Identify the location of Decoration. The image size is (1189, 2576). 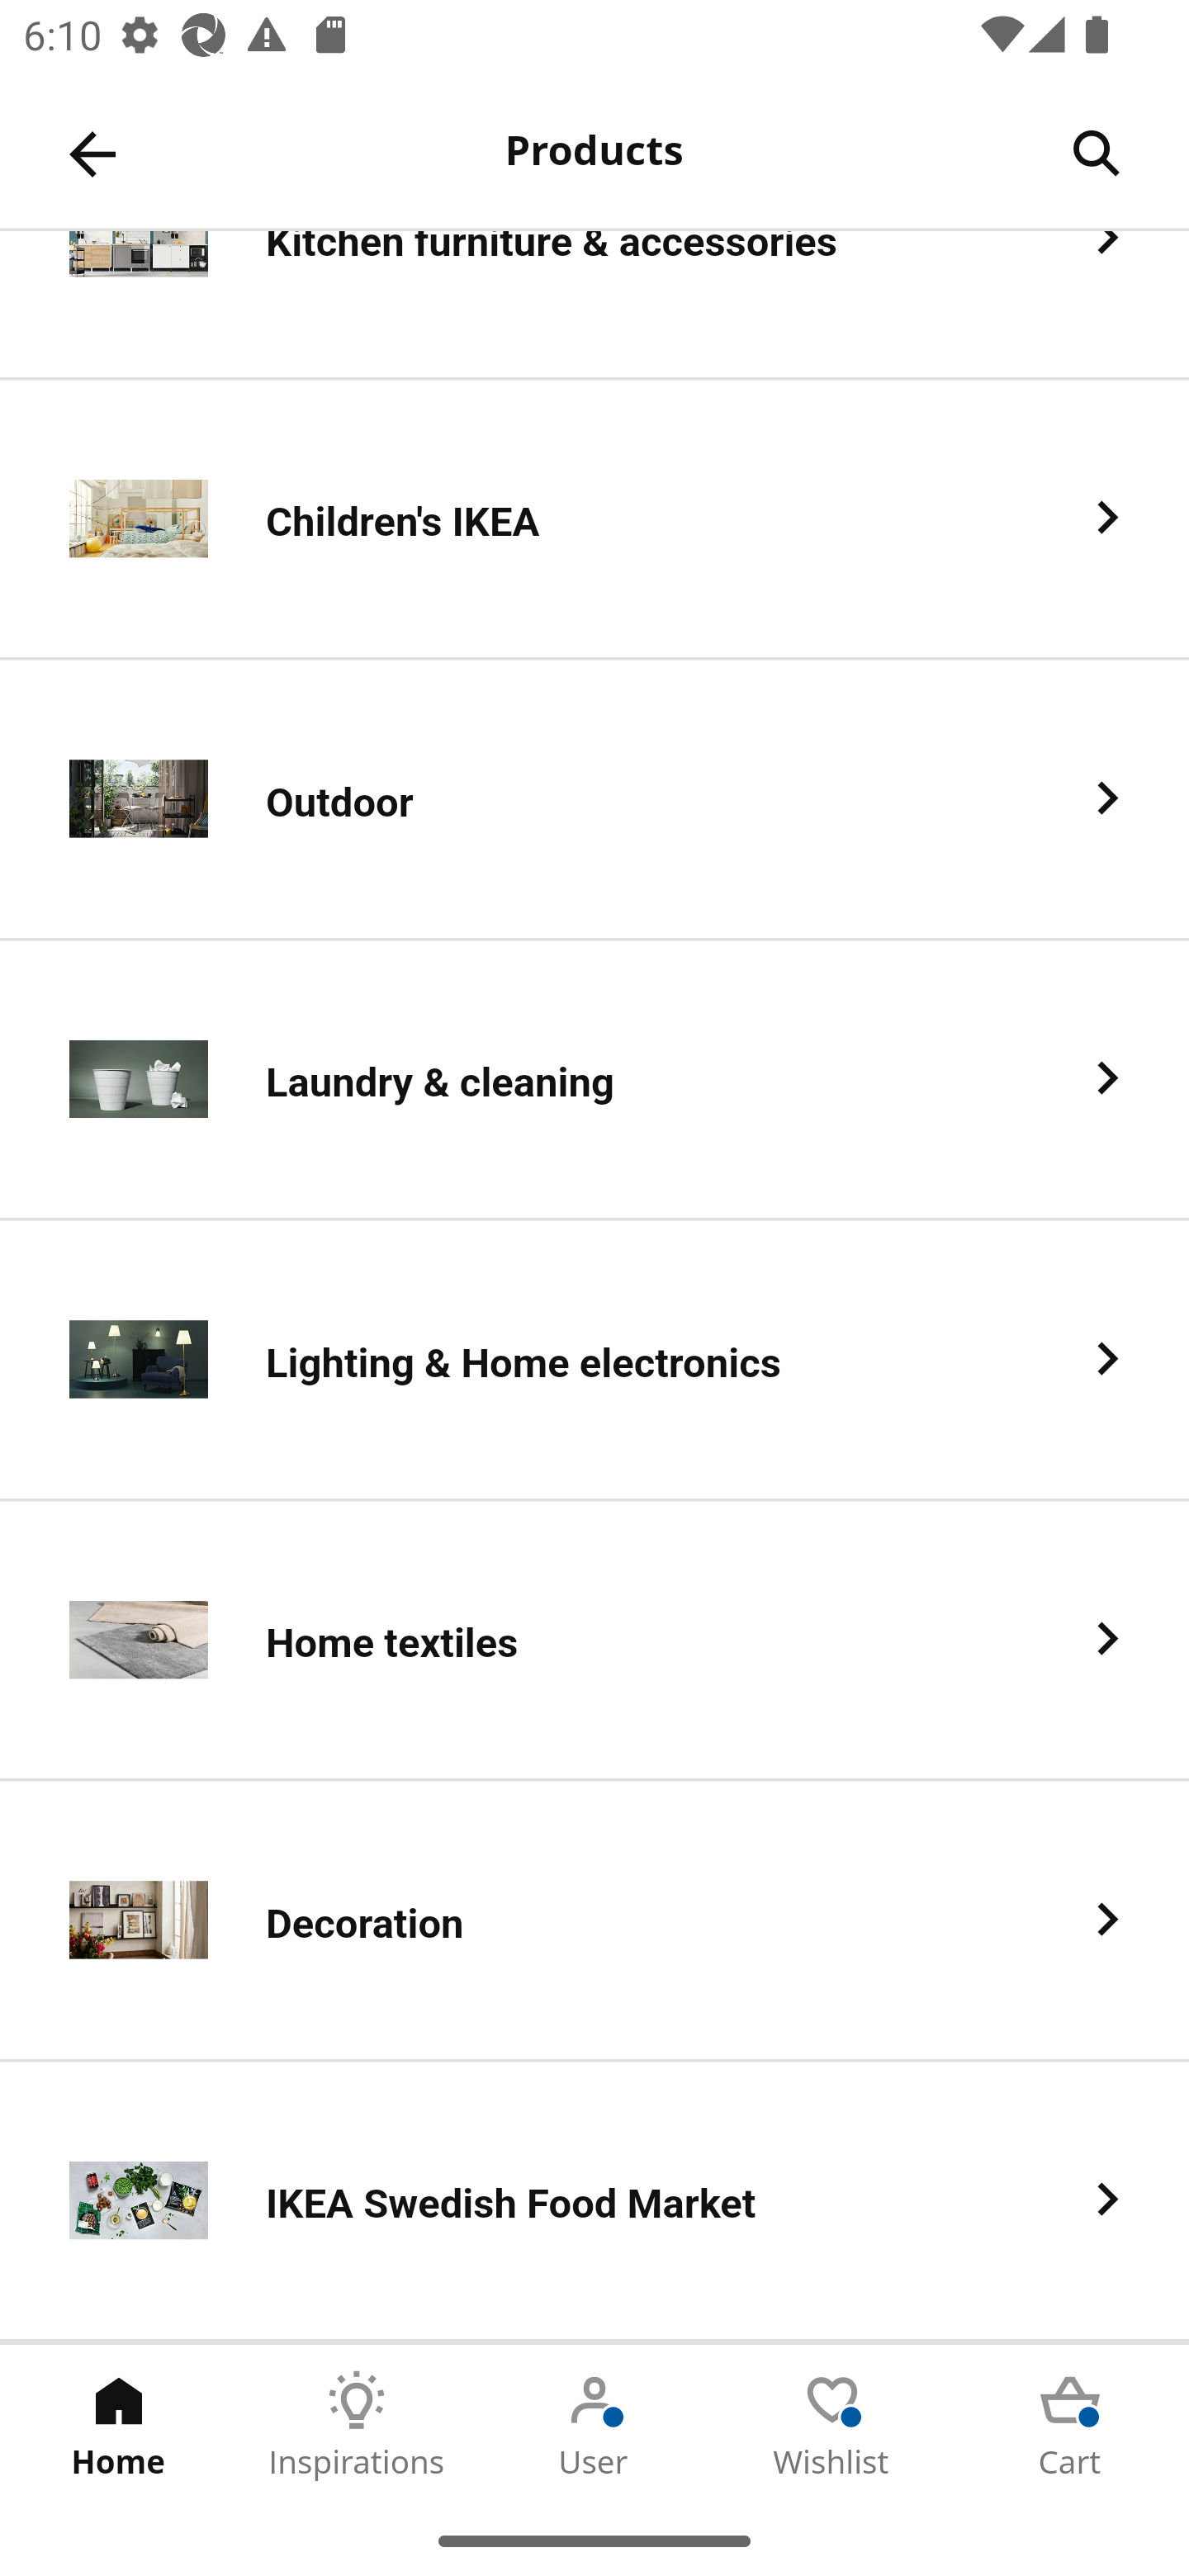
(594, 1922).